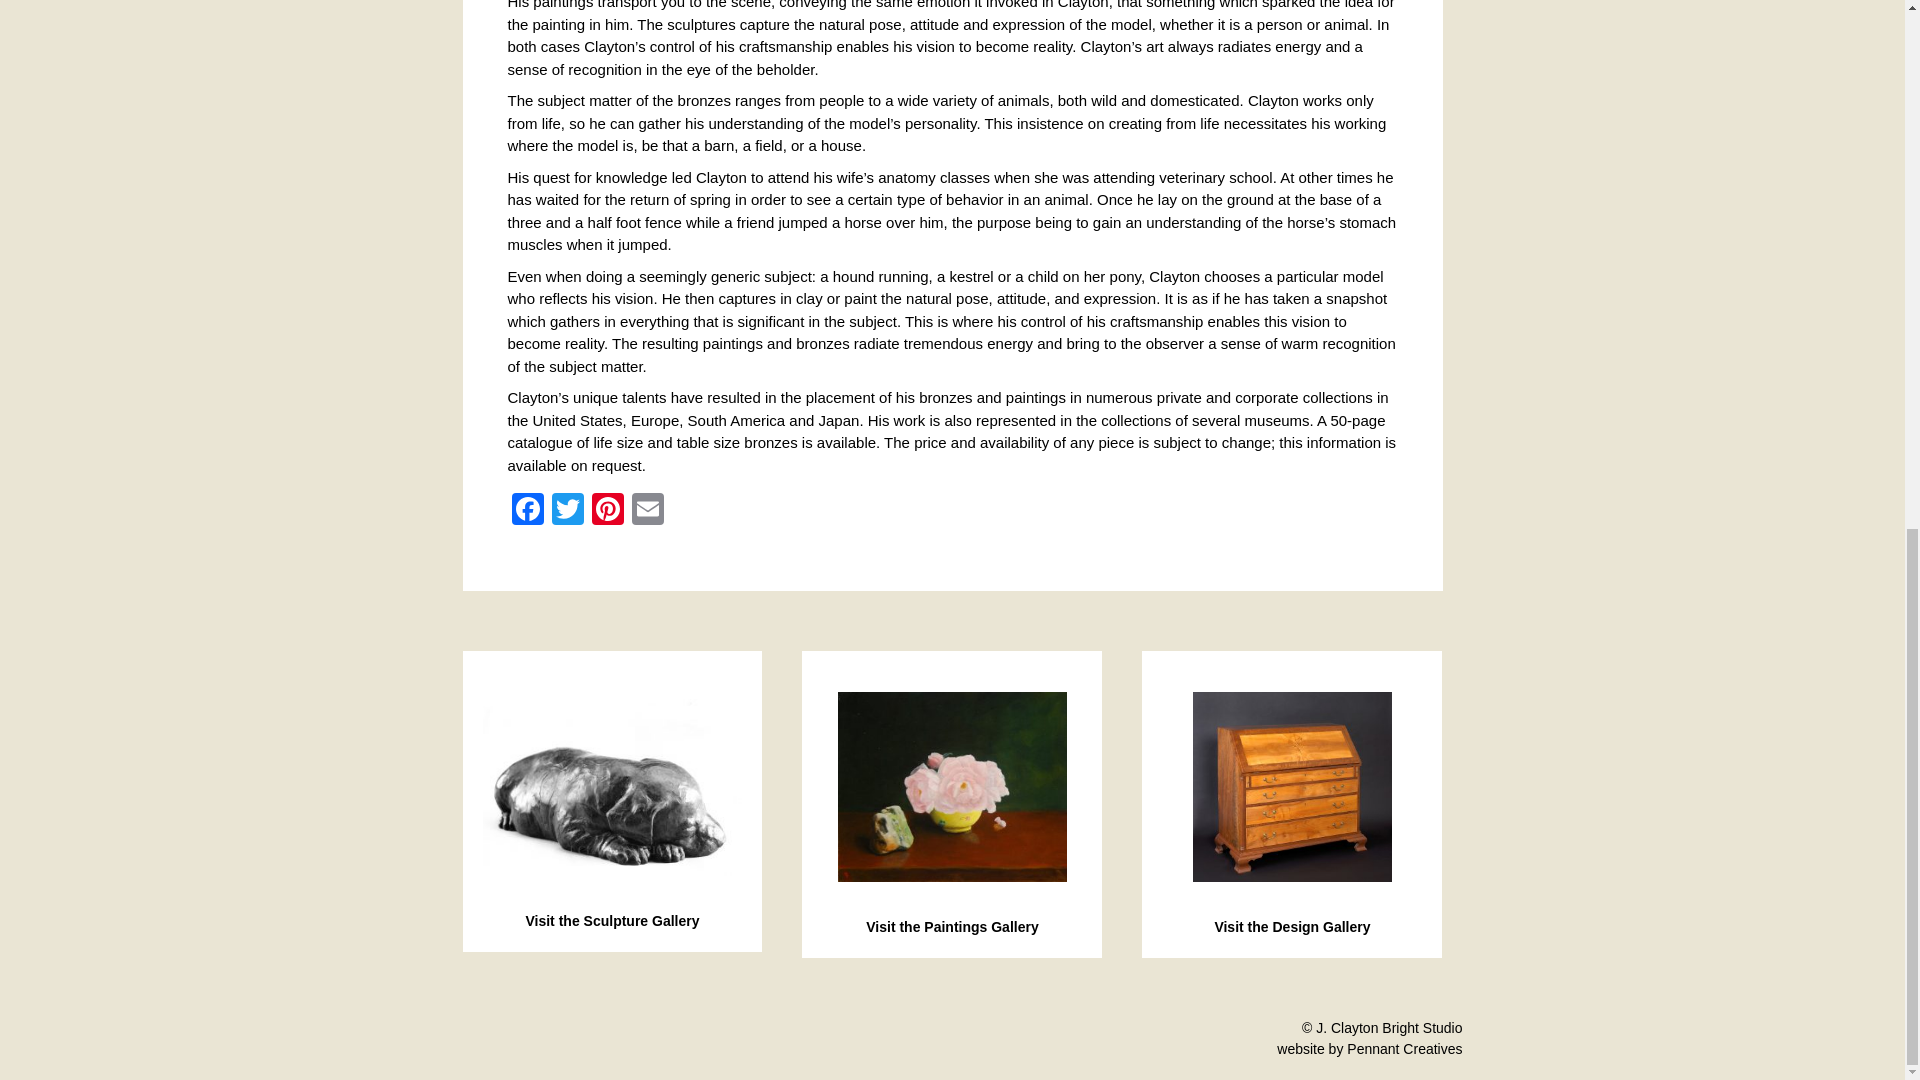 The height and width of the screenshot is (1080, 1920). What do you see at coordinates (567, 511) in the screenshot?
I see `Twitter` at bounding box center [567, 511].